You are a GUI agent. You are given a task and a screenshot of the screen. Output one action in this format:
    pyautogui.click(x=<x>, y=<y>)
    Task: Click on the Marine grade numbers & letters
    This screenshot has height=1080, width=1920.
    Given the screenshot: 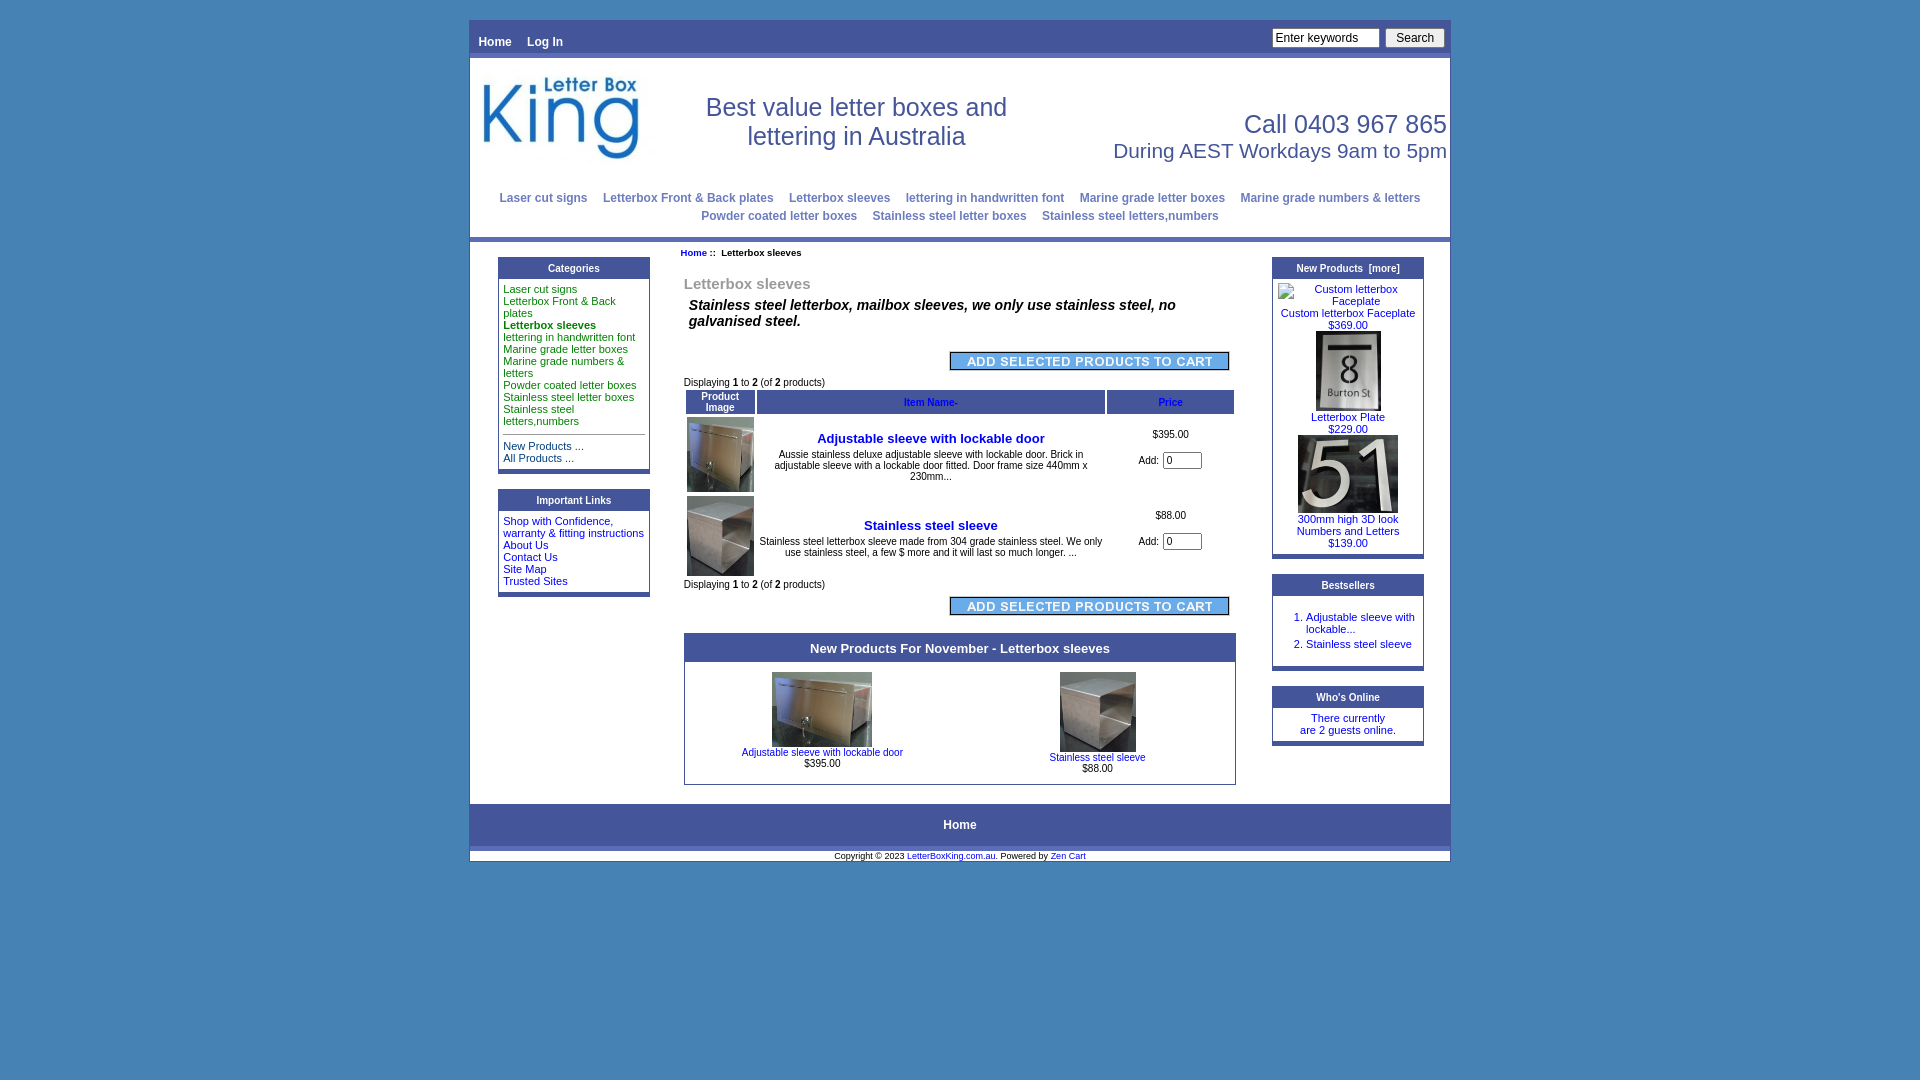 What is the action you would take?
    pyautogui.click(x=1330, y=198)
    